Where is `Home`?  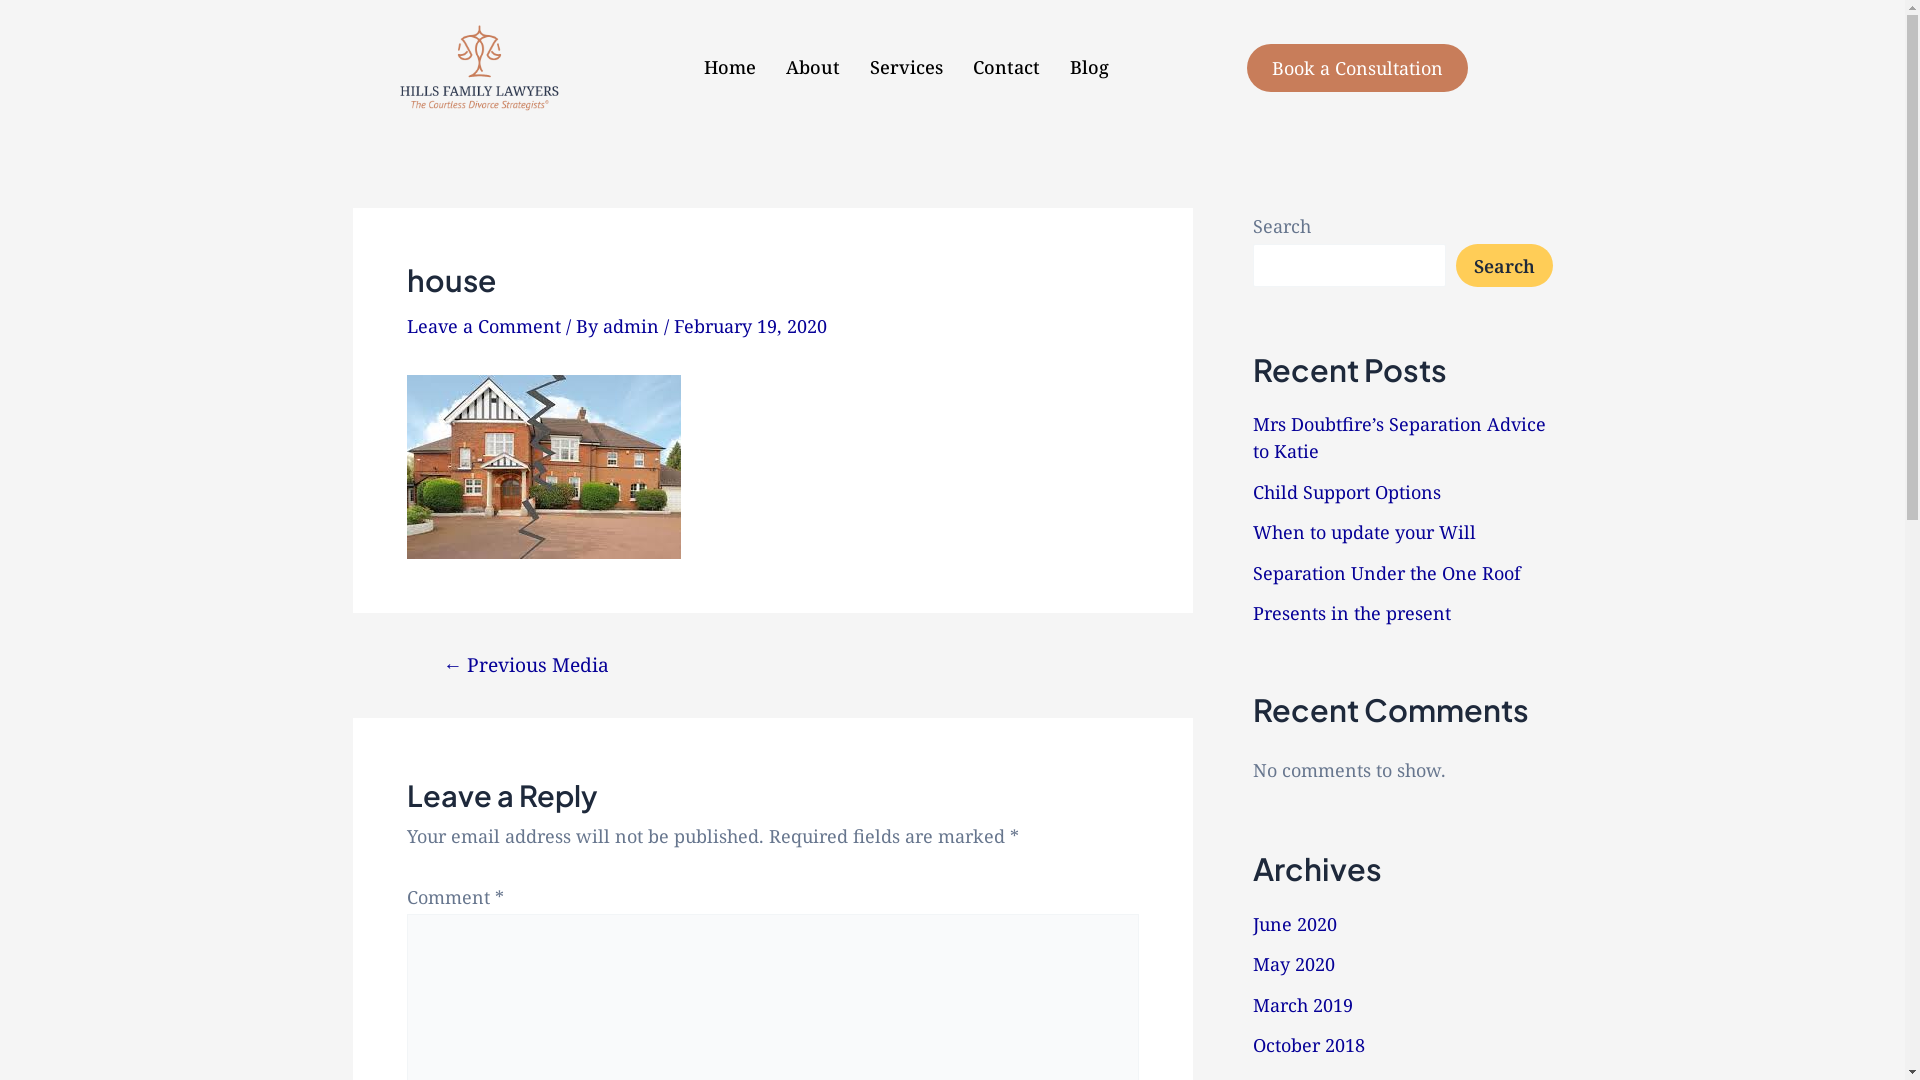
Home is located at coordinates (730, 68).